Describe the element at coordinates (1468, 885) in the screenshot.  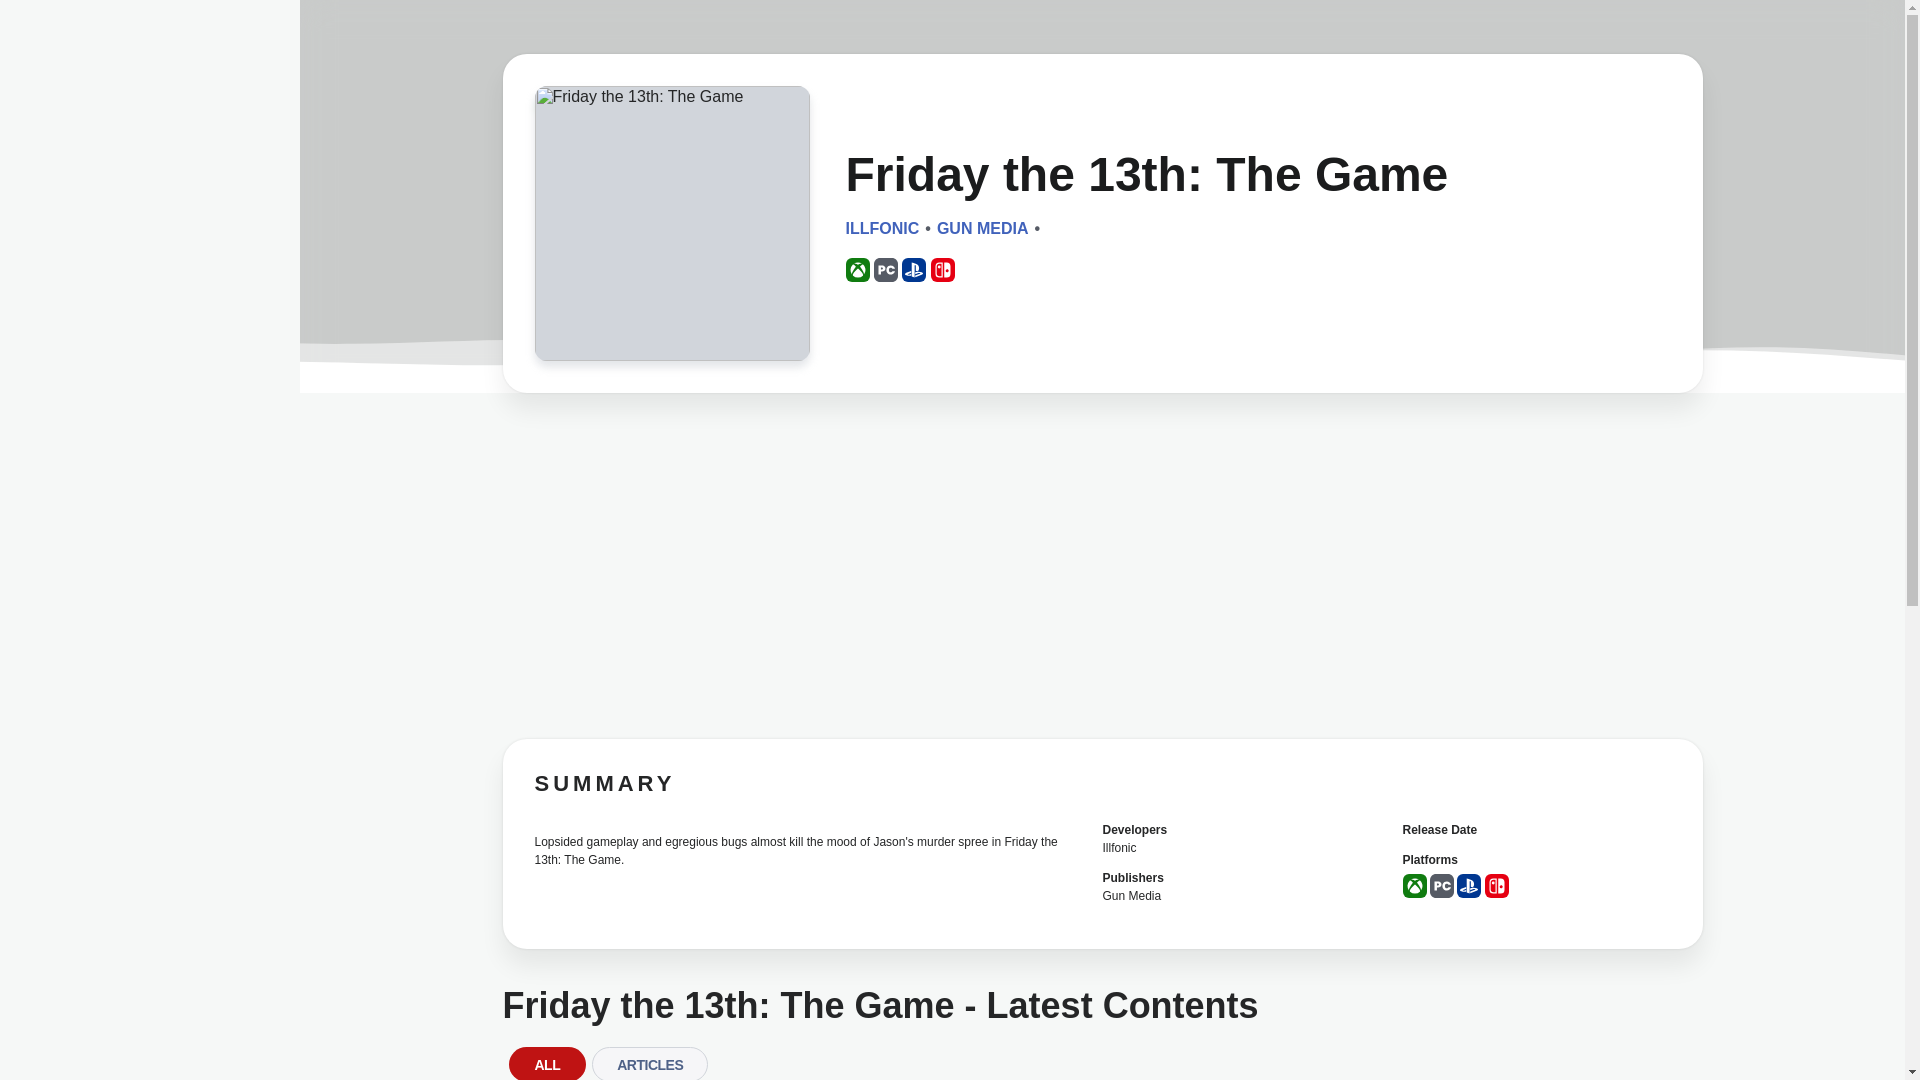
I see `PS4` at that location.